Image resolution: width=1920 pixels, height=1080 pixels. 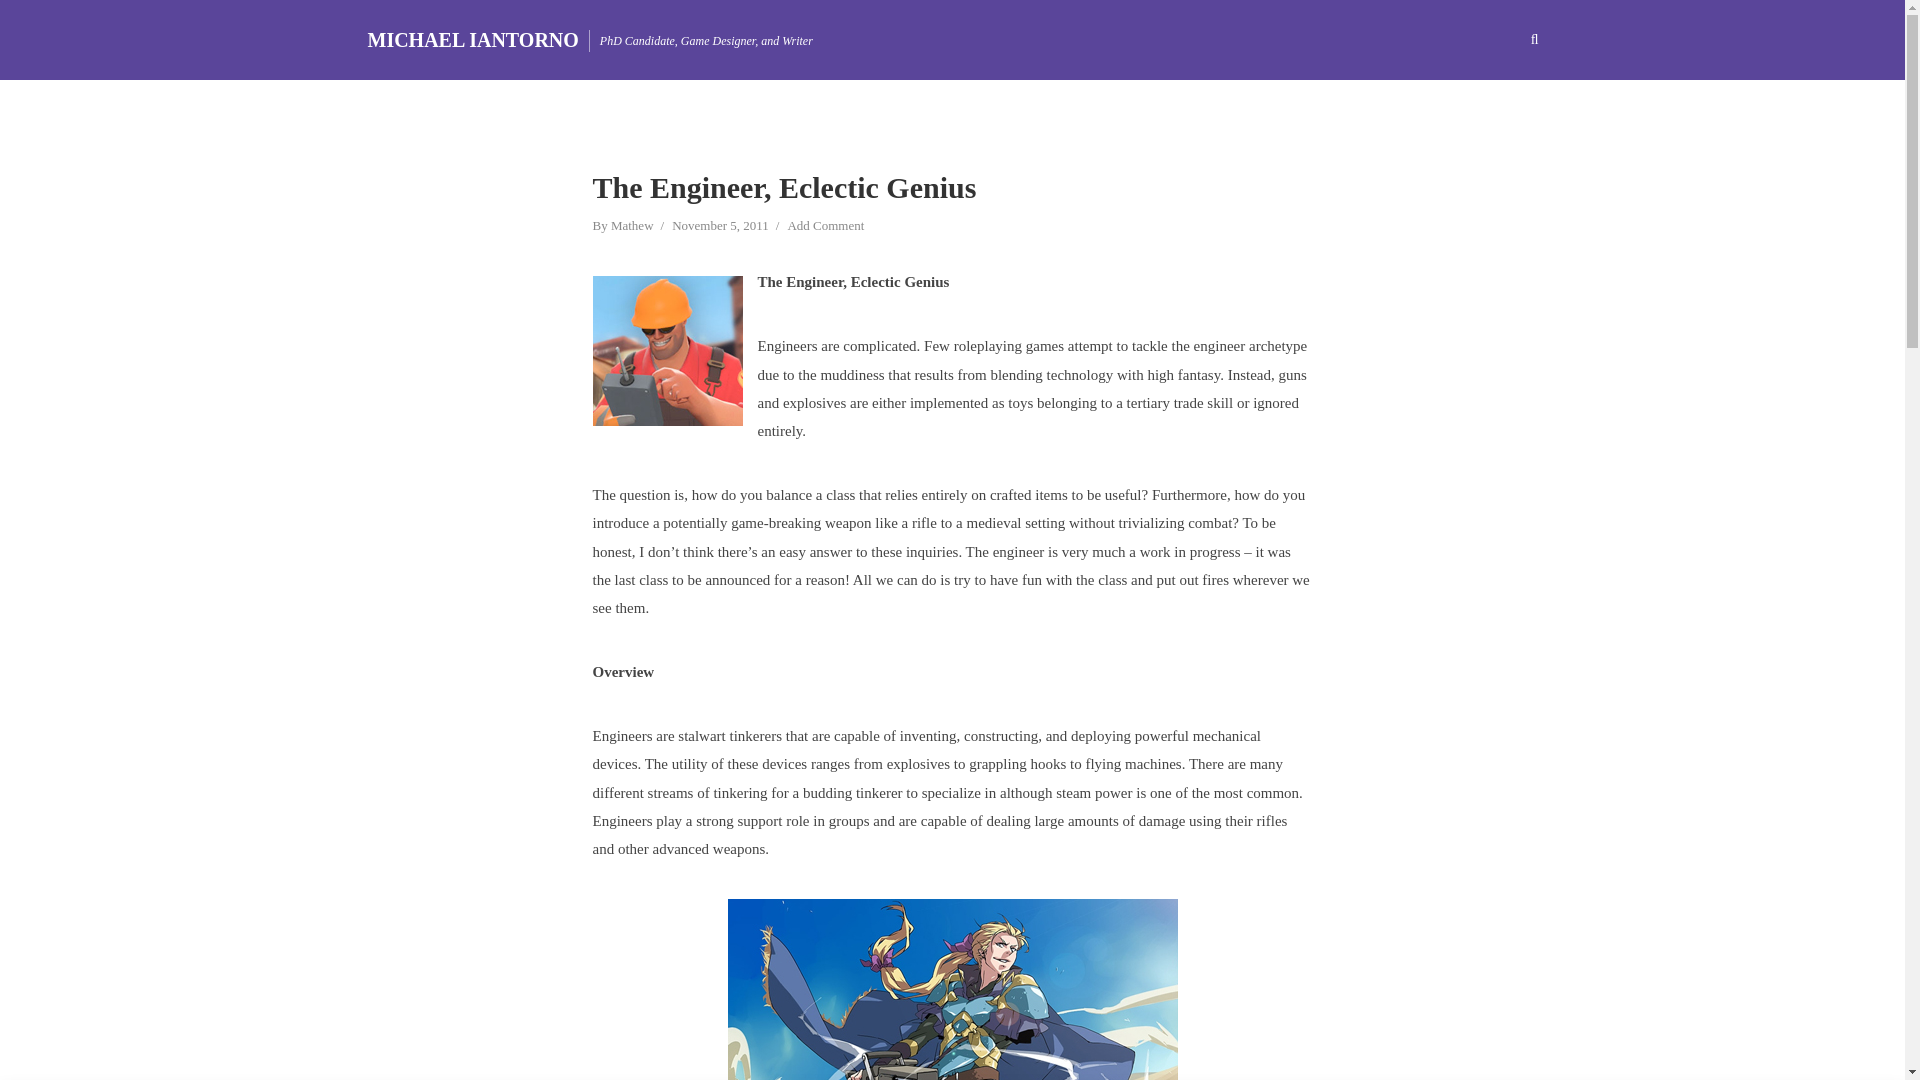 I want to click on MICHAEL IANTORNO, so click(x=474, y=40).